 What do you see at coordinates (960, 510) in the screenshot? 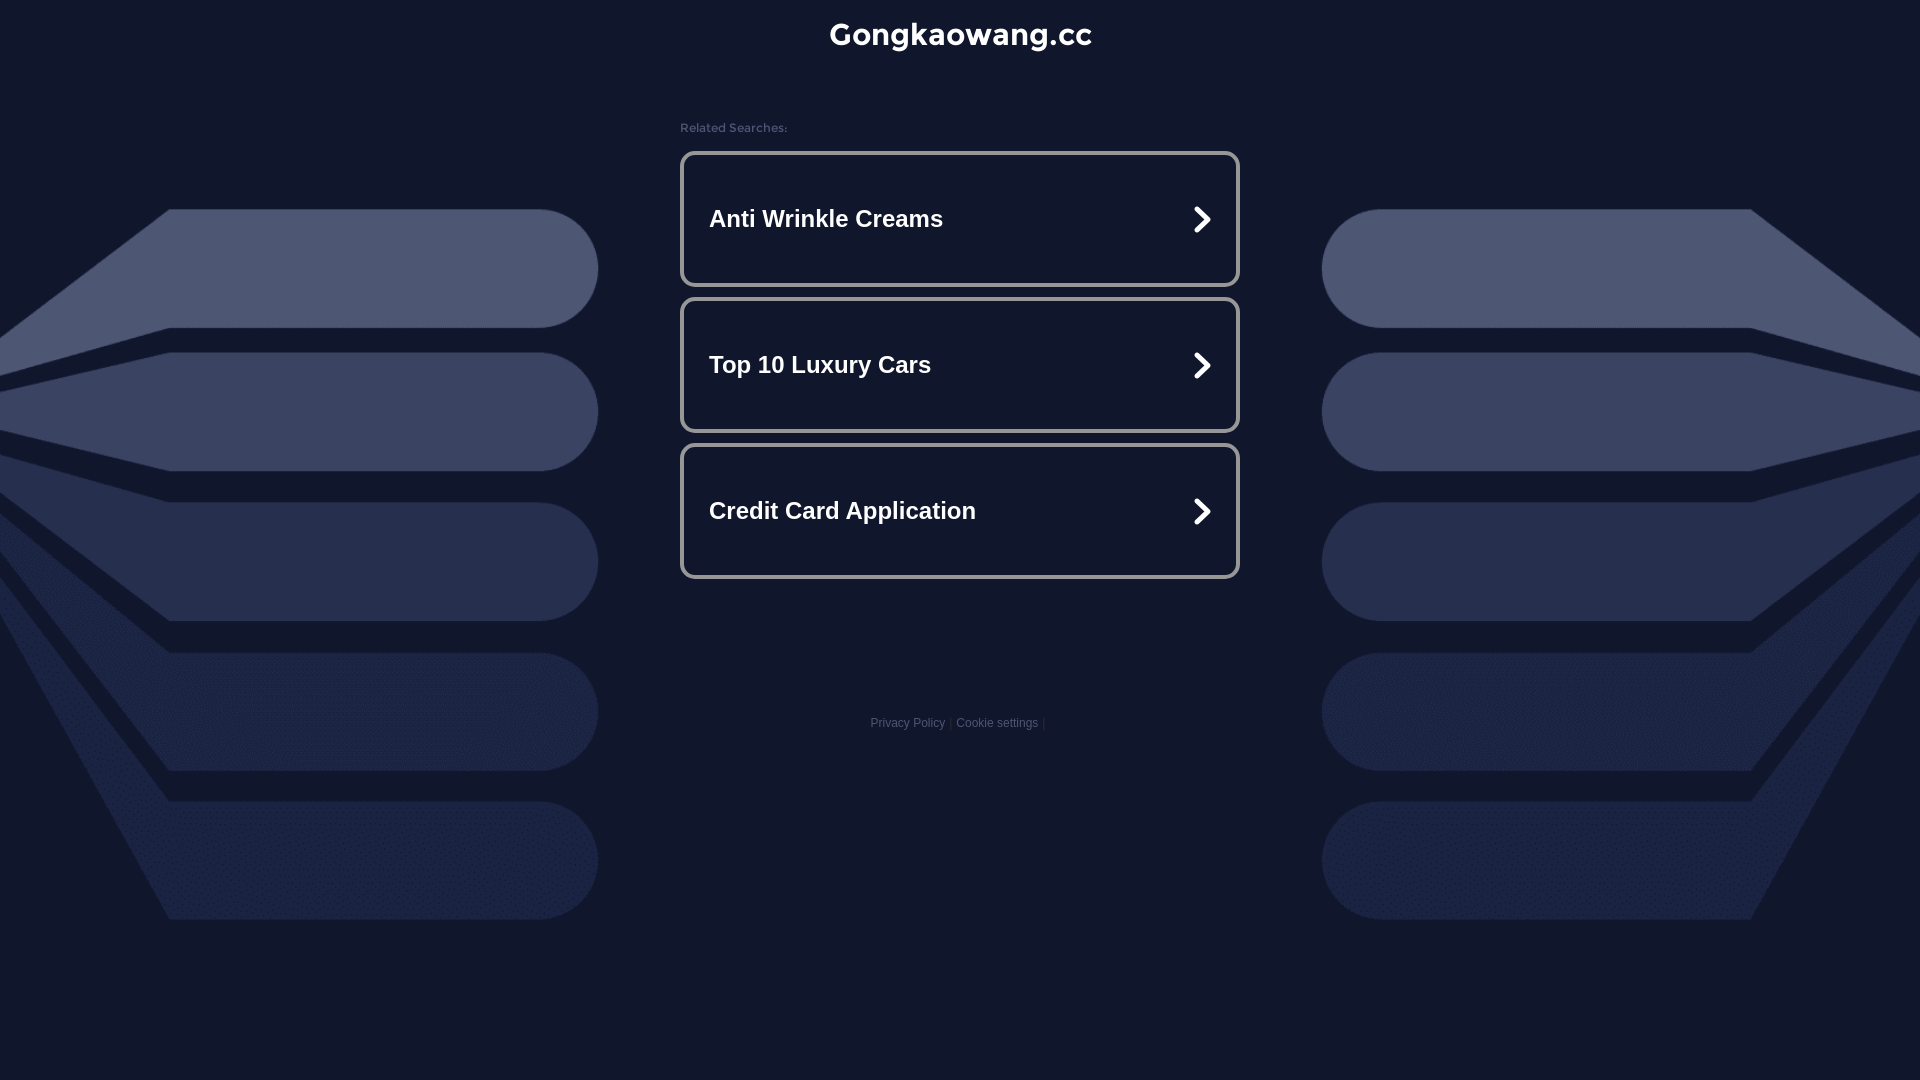
I see `Credit Card Application` at bounding box center [960, 510].